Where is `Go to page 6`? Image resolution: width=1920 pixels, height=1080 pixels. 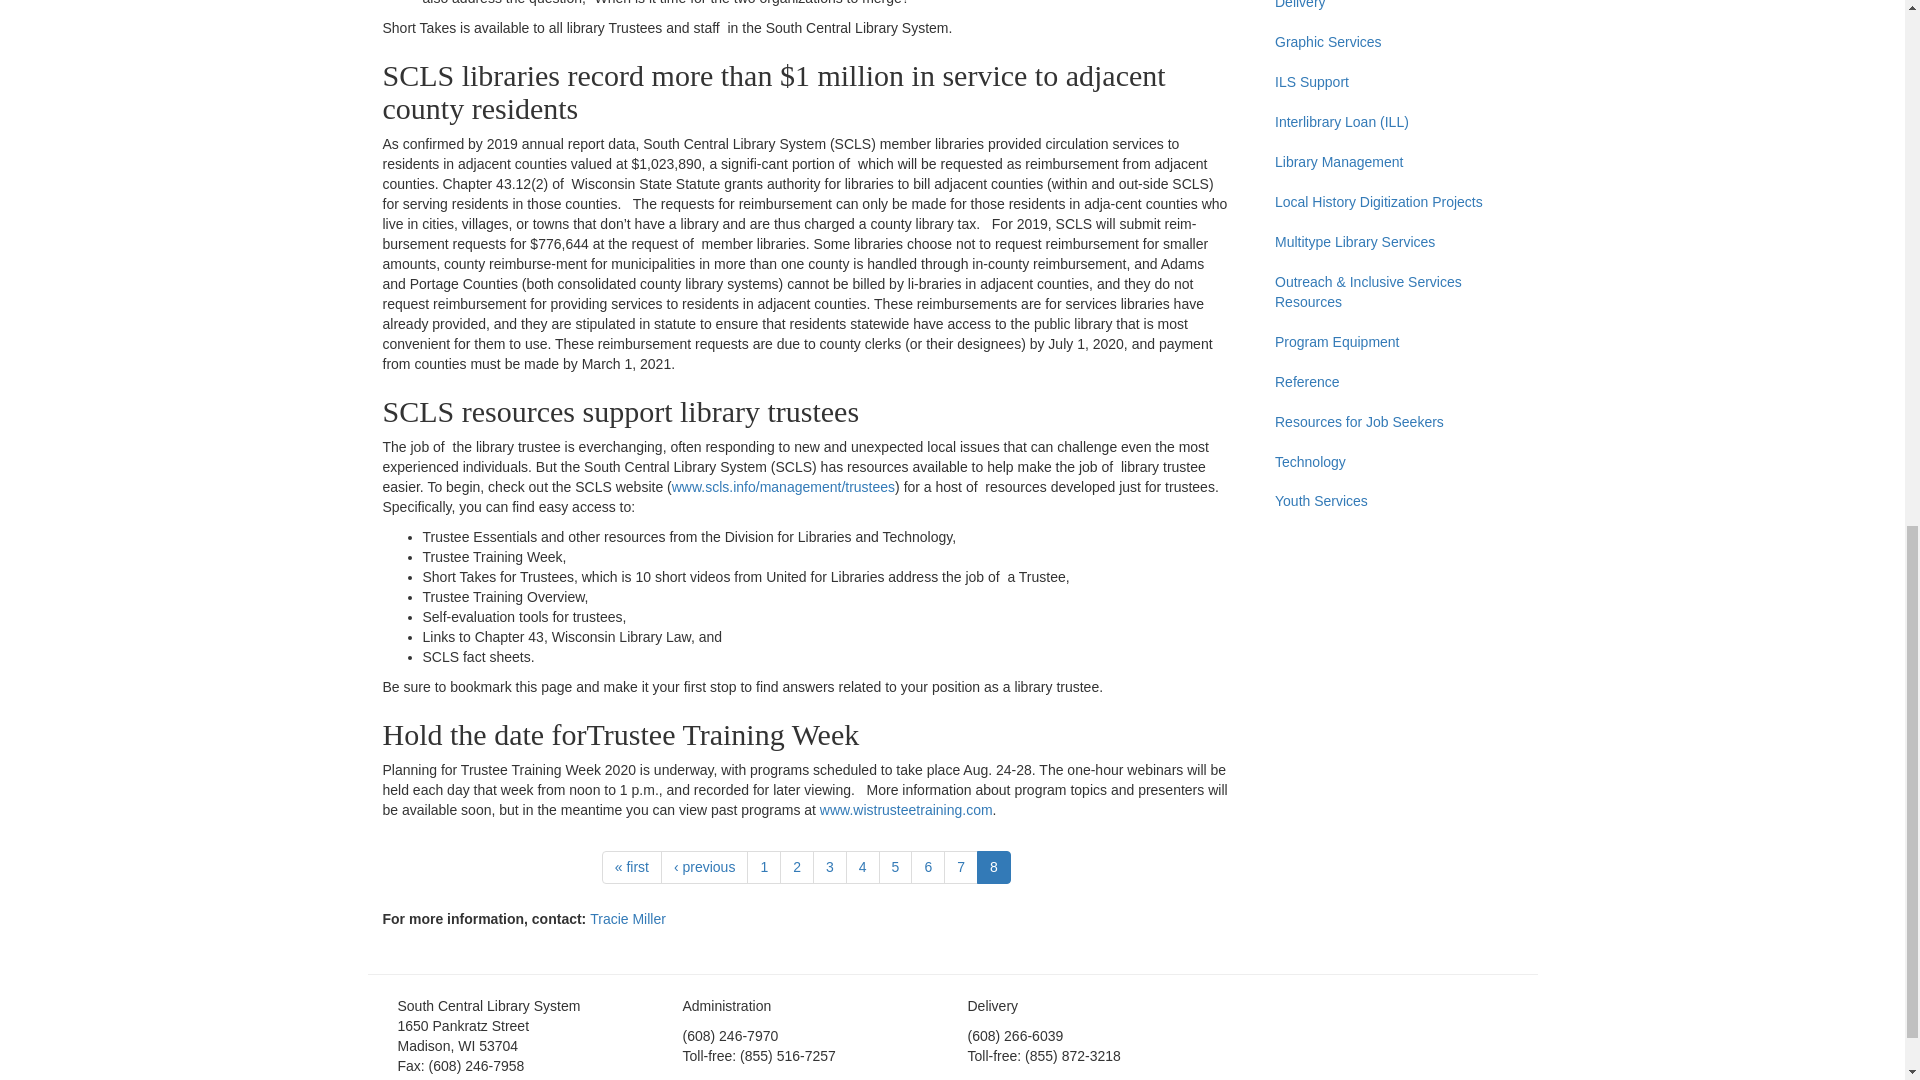 Go to page 6 is located at coordinates (927, 866).